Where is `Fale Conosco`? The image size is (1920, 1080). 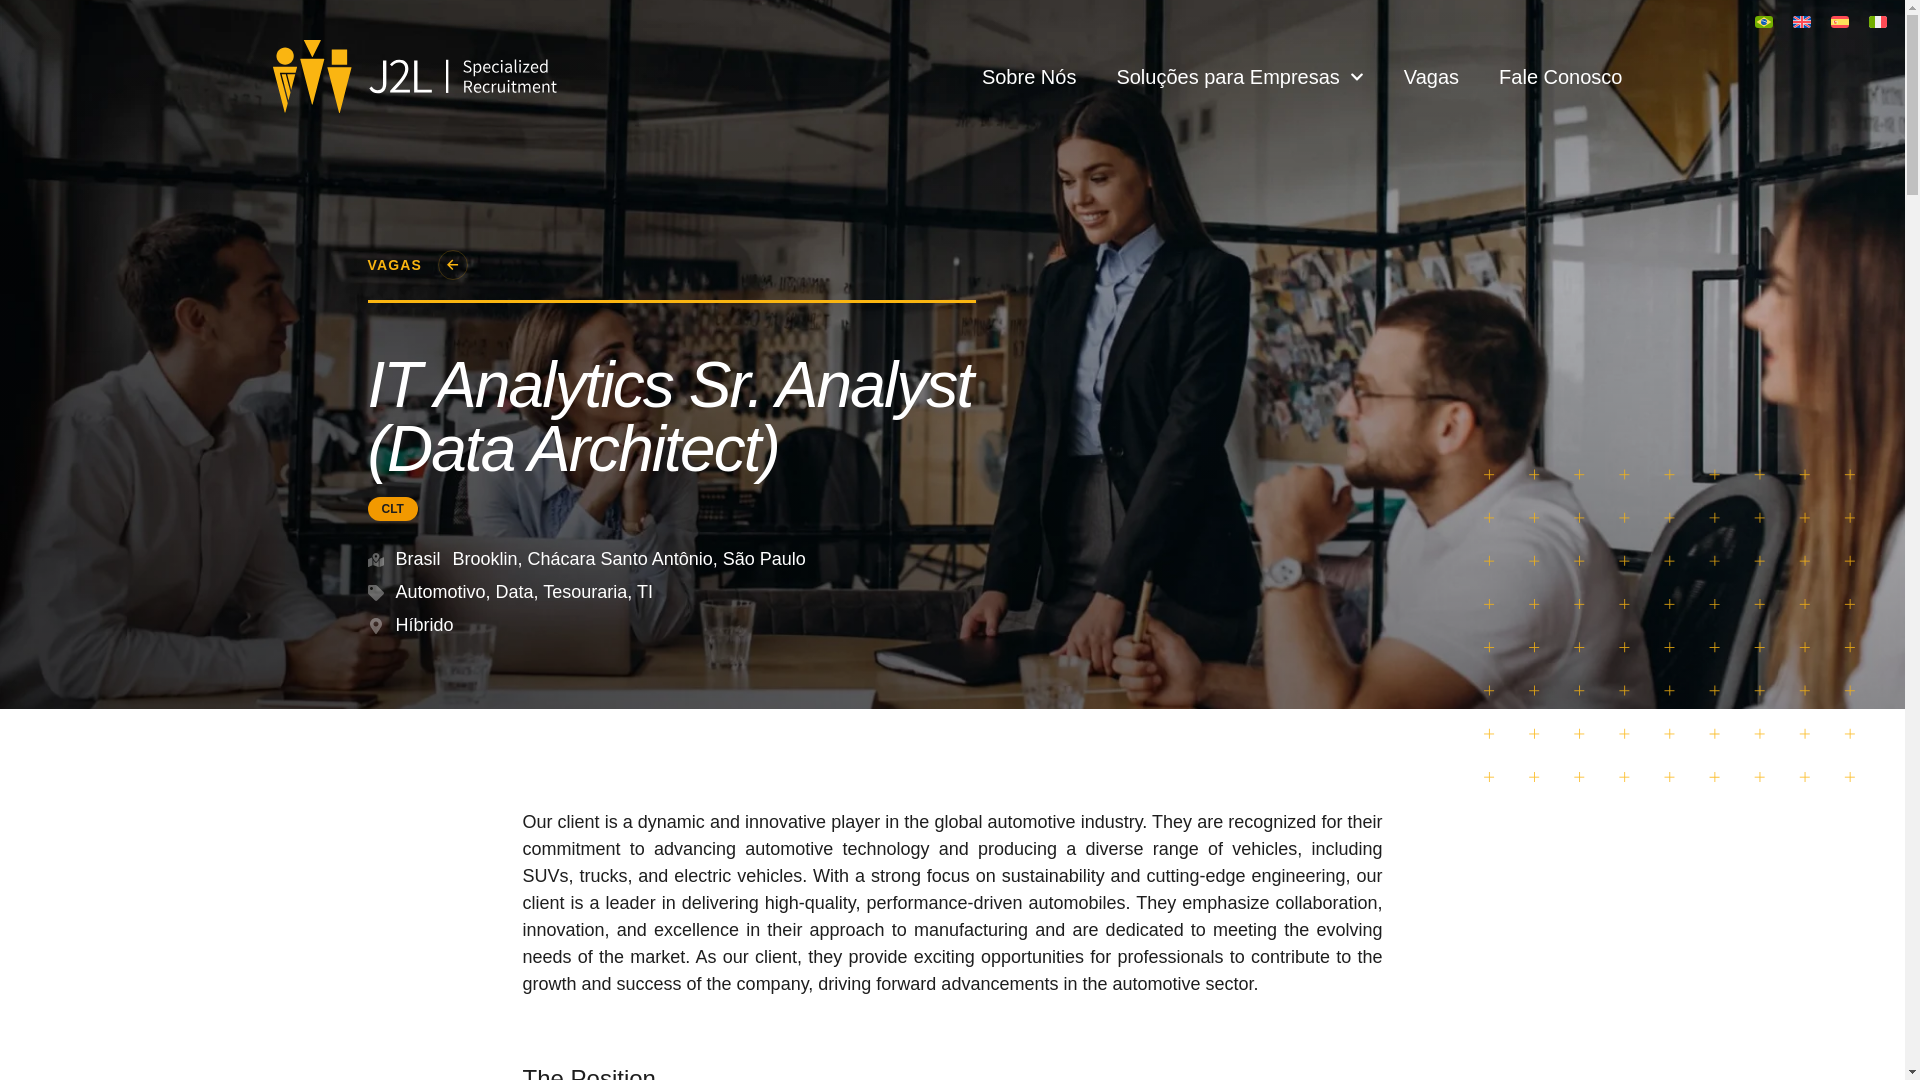 Fale Conosco is located at coordinates (1560, 76).